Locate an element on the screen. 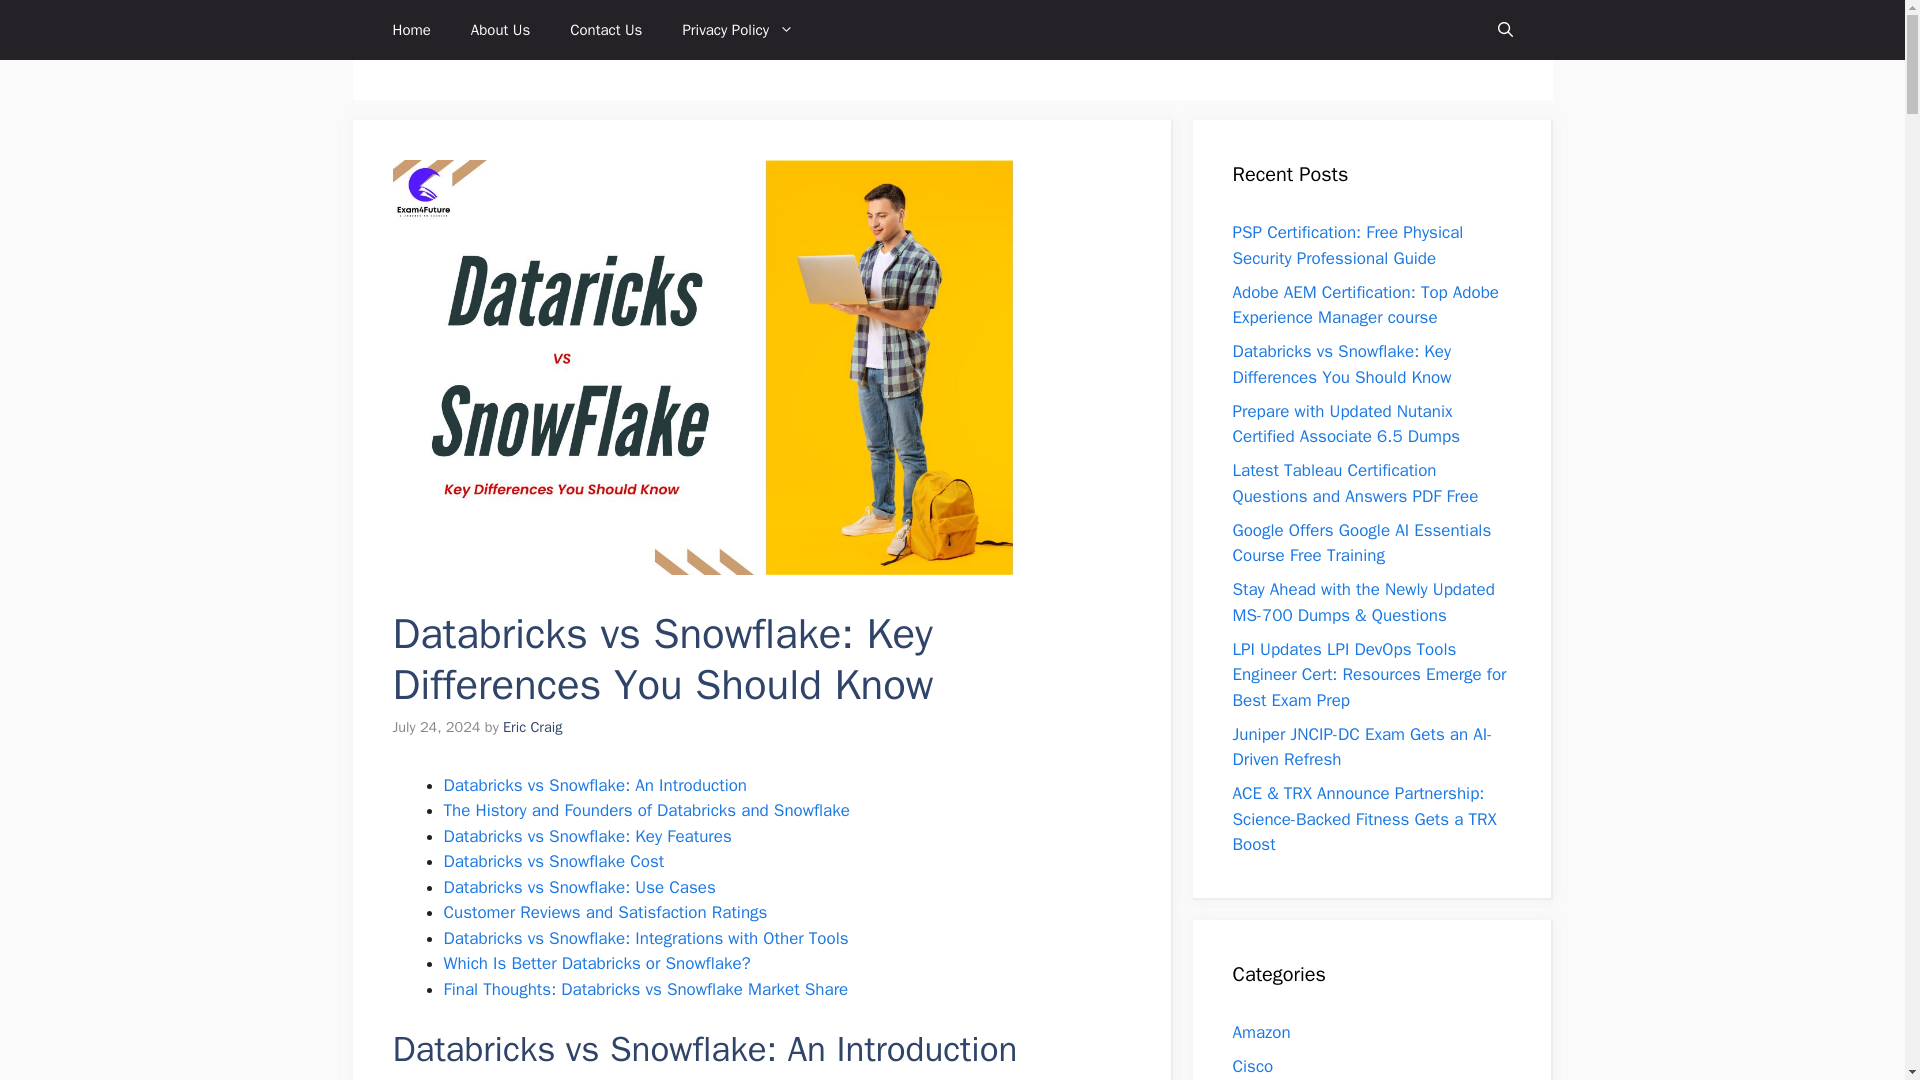  Databricks vs Snowflake: Key Features is located at coordinates (587, 836).